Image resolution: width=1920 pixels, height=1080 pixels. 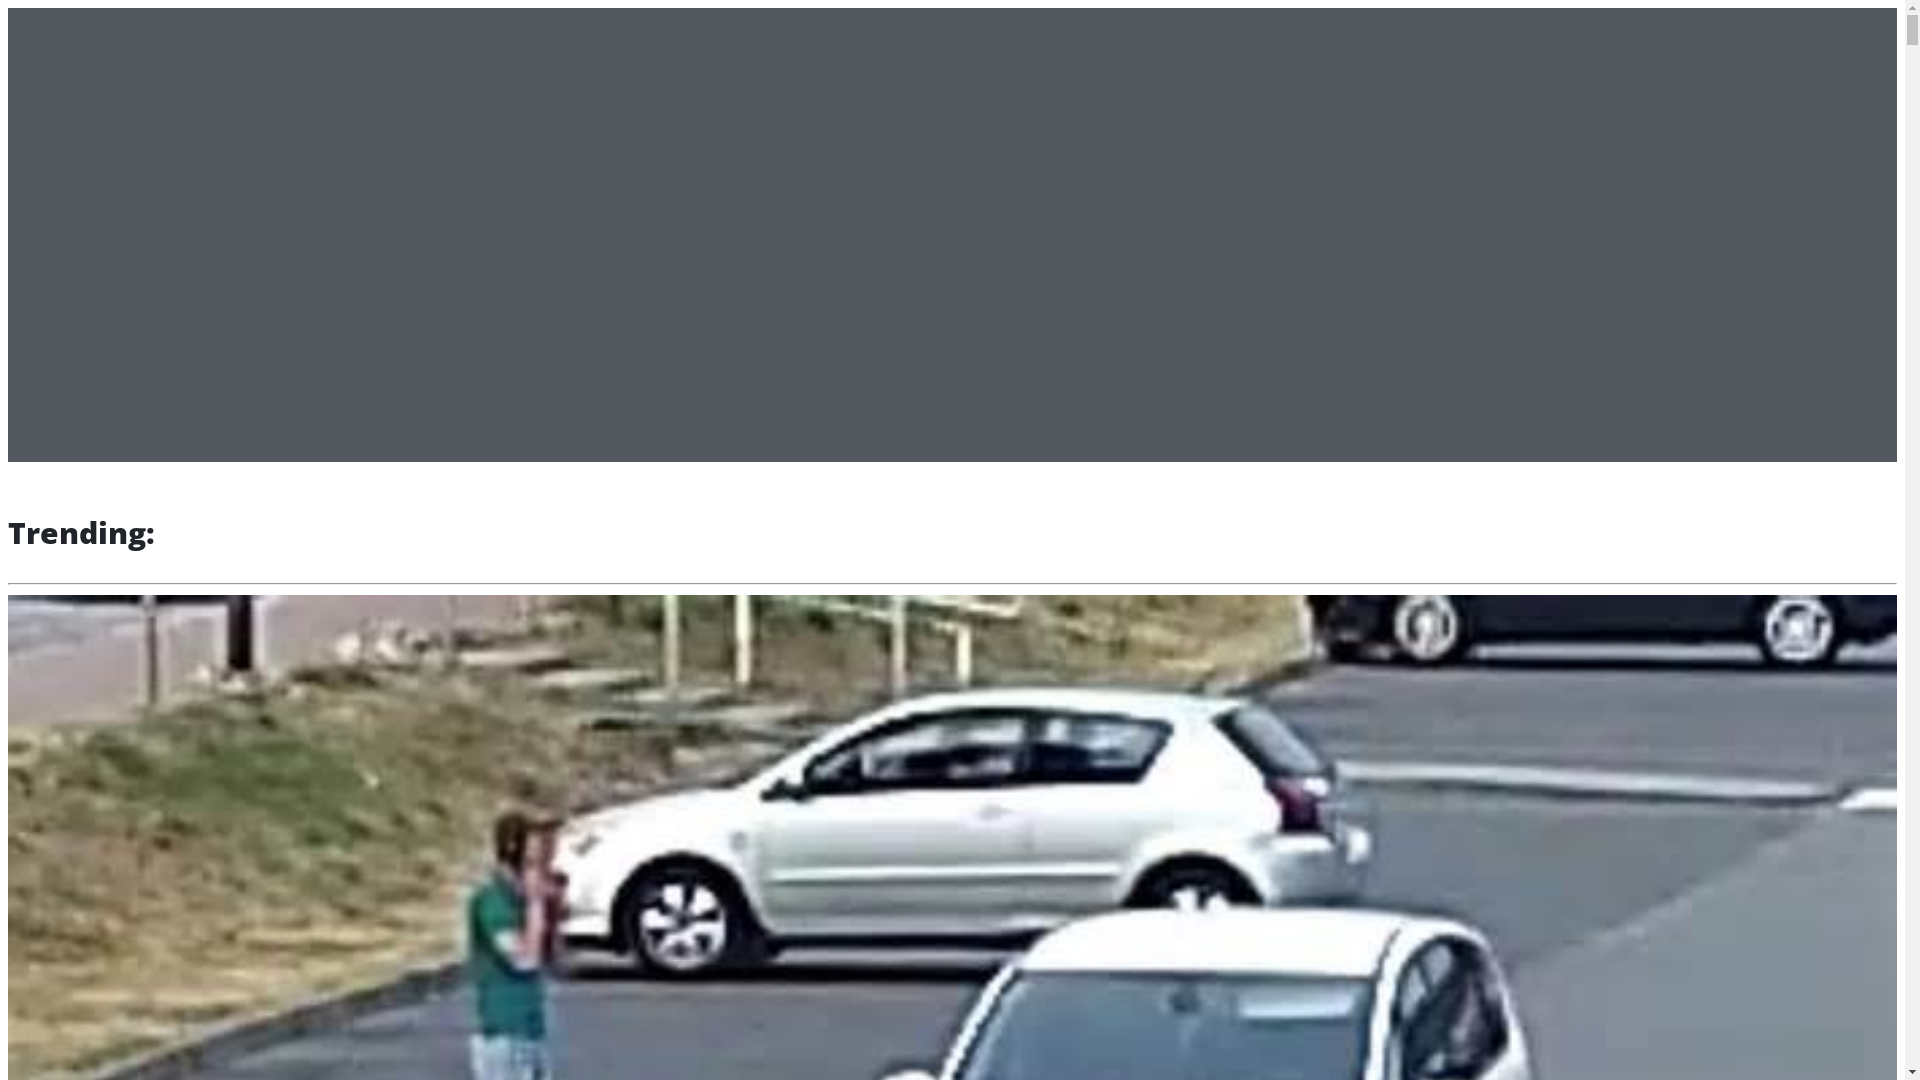 What do you see at coordinates (90, 26) in the screenshot?
I see `equateur.cd` at bounding box center [90, 26].